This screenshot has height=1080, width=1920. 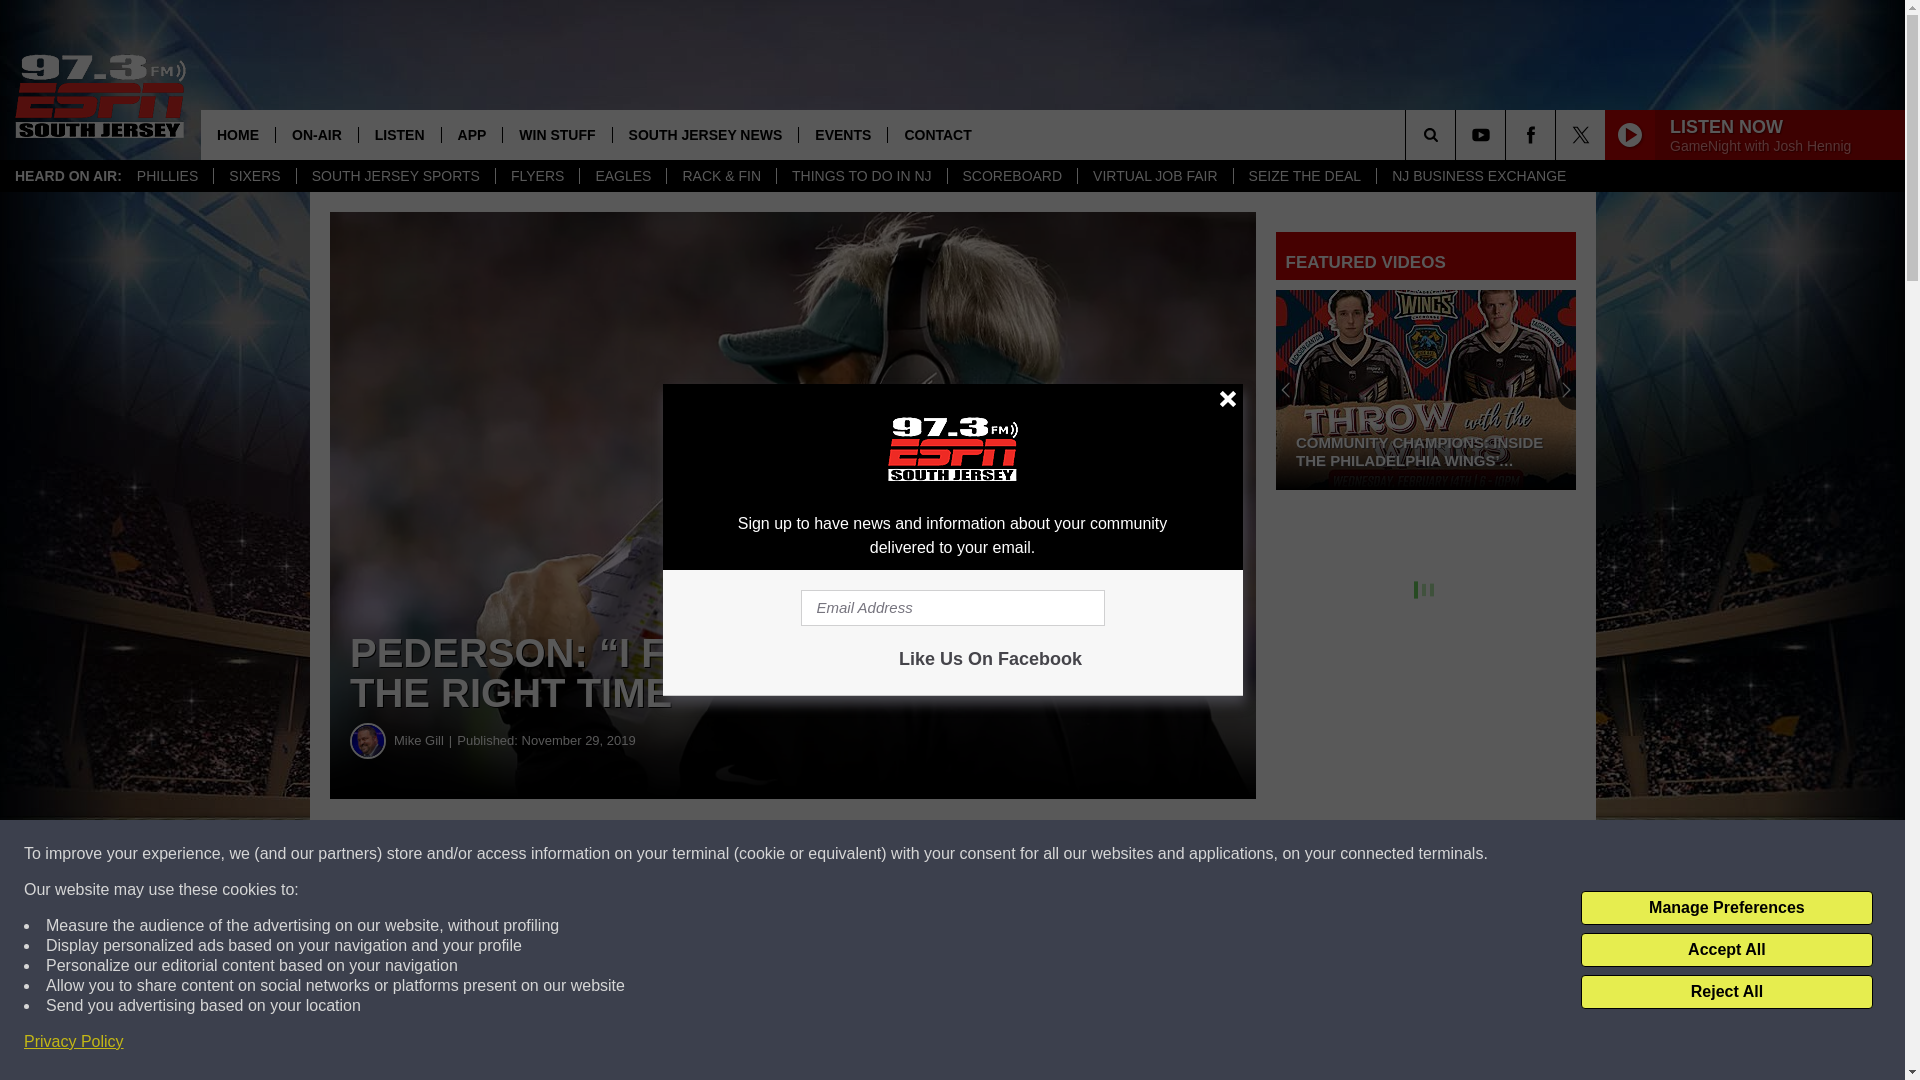 I want to click on Accept All, so click(x=1726, y=950).